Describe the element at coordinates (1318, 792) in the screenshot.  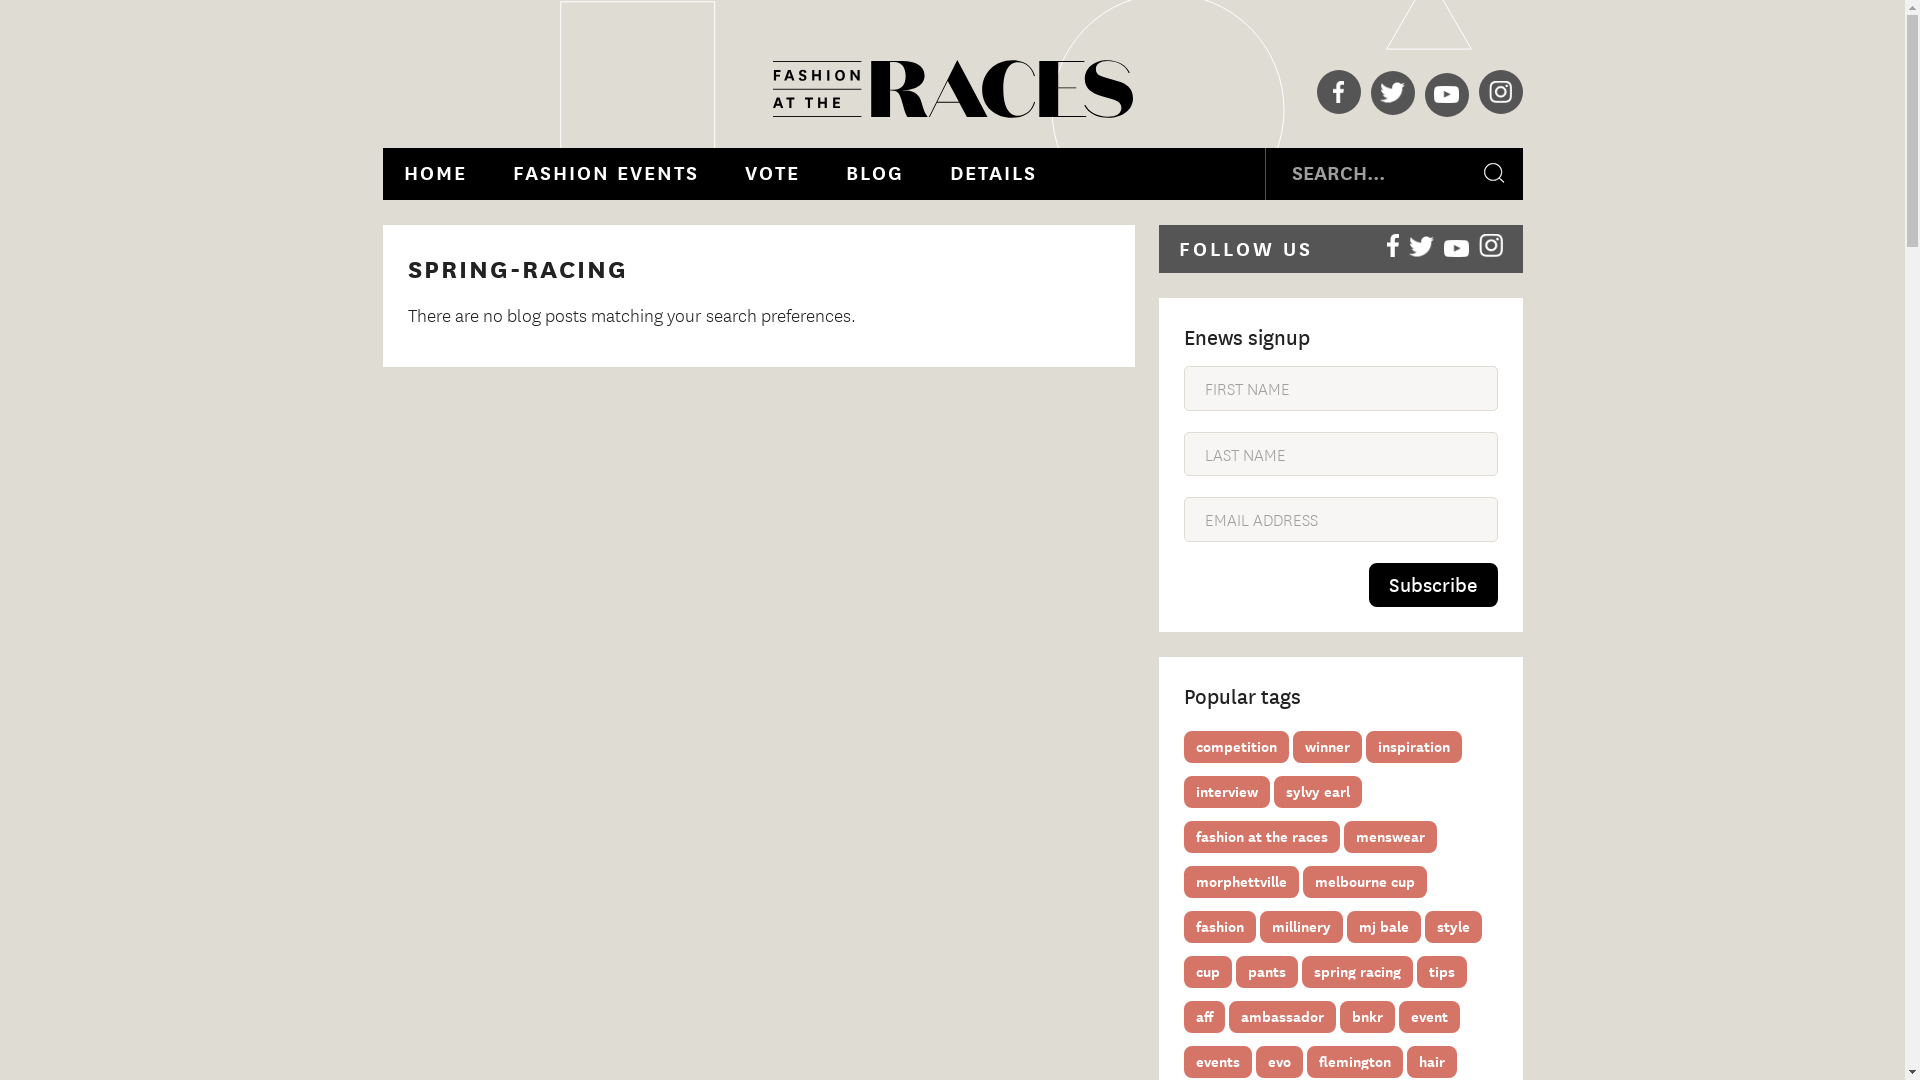
I see `sylvy earl` at that location.